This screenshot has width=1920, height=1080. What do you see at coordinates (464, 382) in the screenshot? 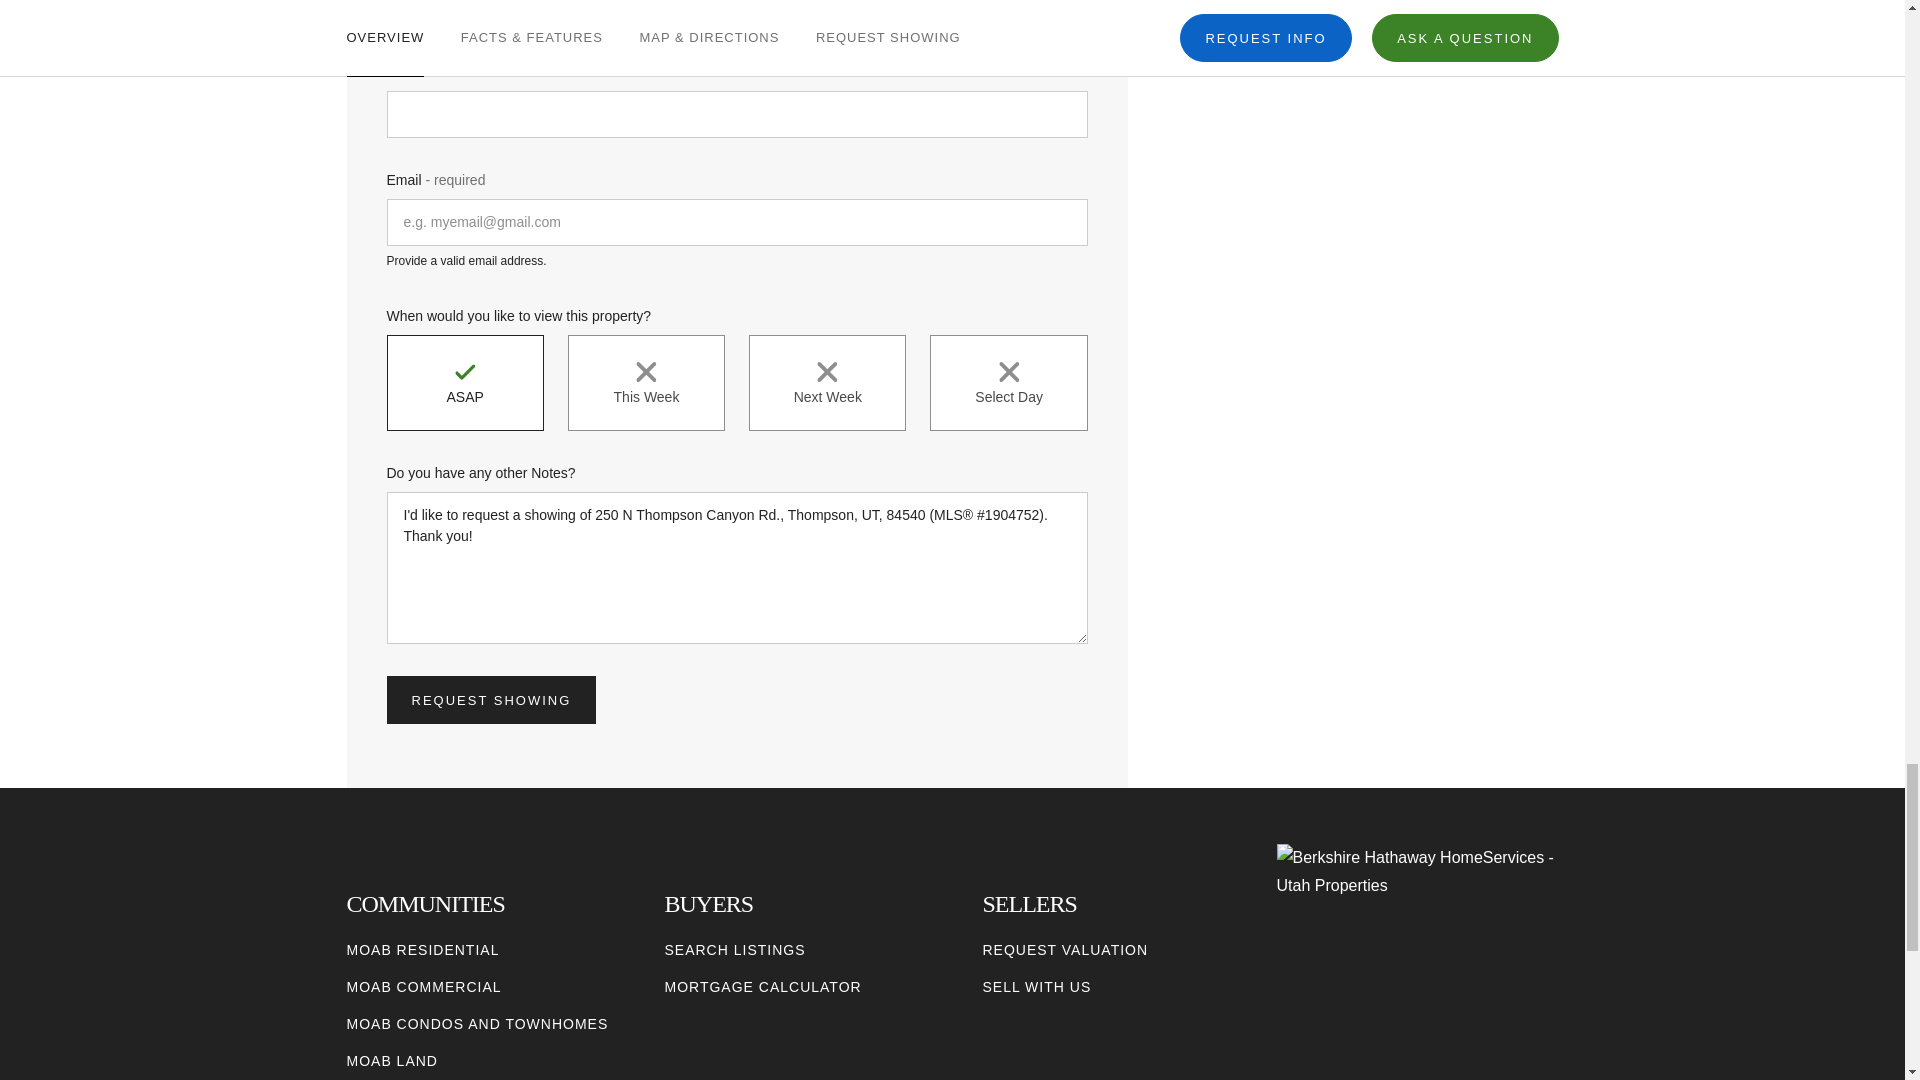
I see `ASAP` at bounding box center [464, 382].